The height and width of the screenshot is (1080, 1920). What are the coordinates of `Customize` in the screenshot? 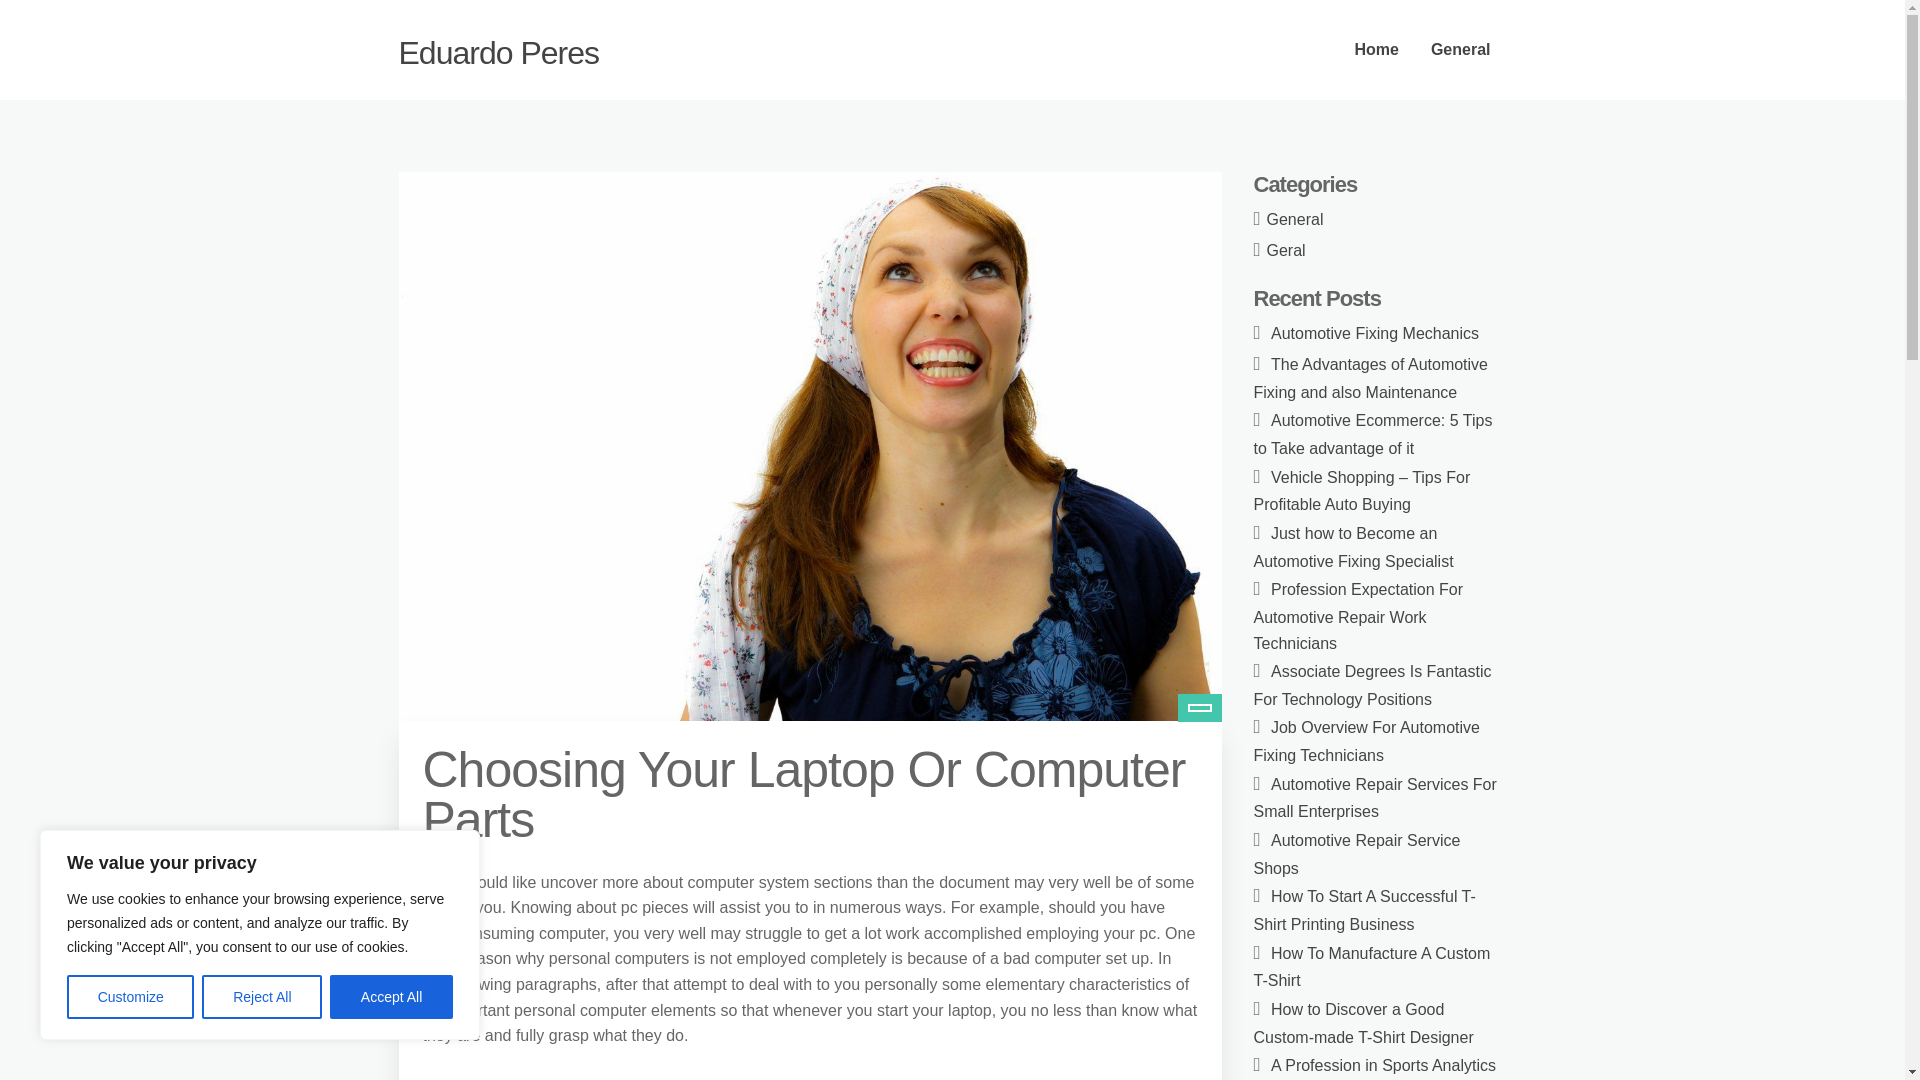 It's located at (130, 997).